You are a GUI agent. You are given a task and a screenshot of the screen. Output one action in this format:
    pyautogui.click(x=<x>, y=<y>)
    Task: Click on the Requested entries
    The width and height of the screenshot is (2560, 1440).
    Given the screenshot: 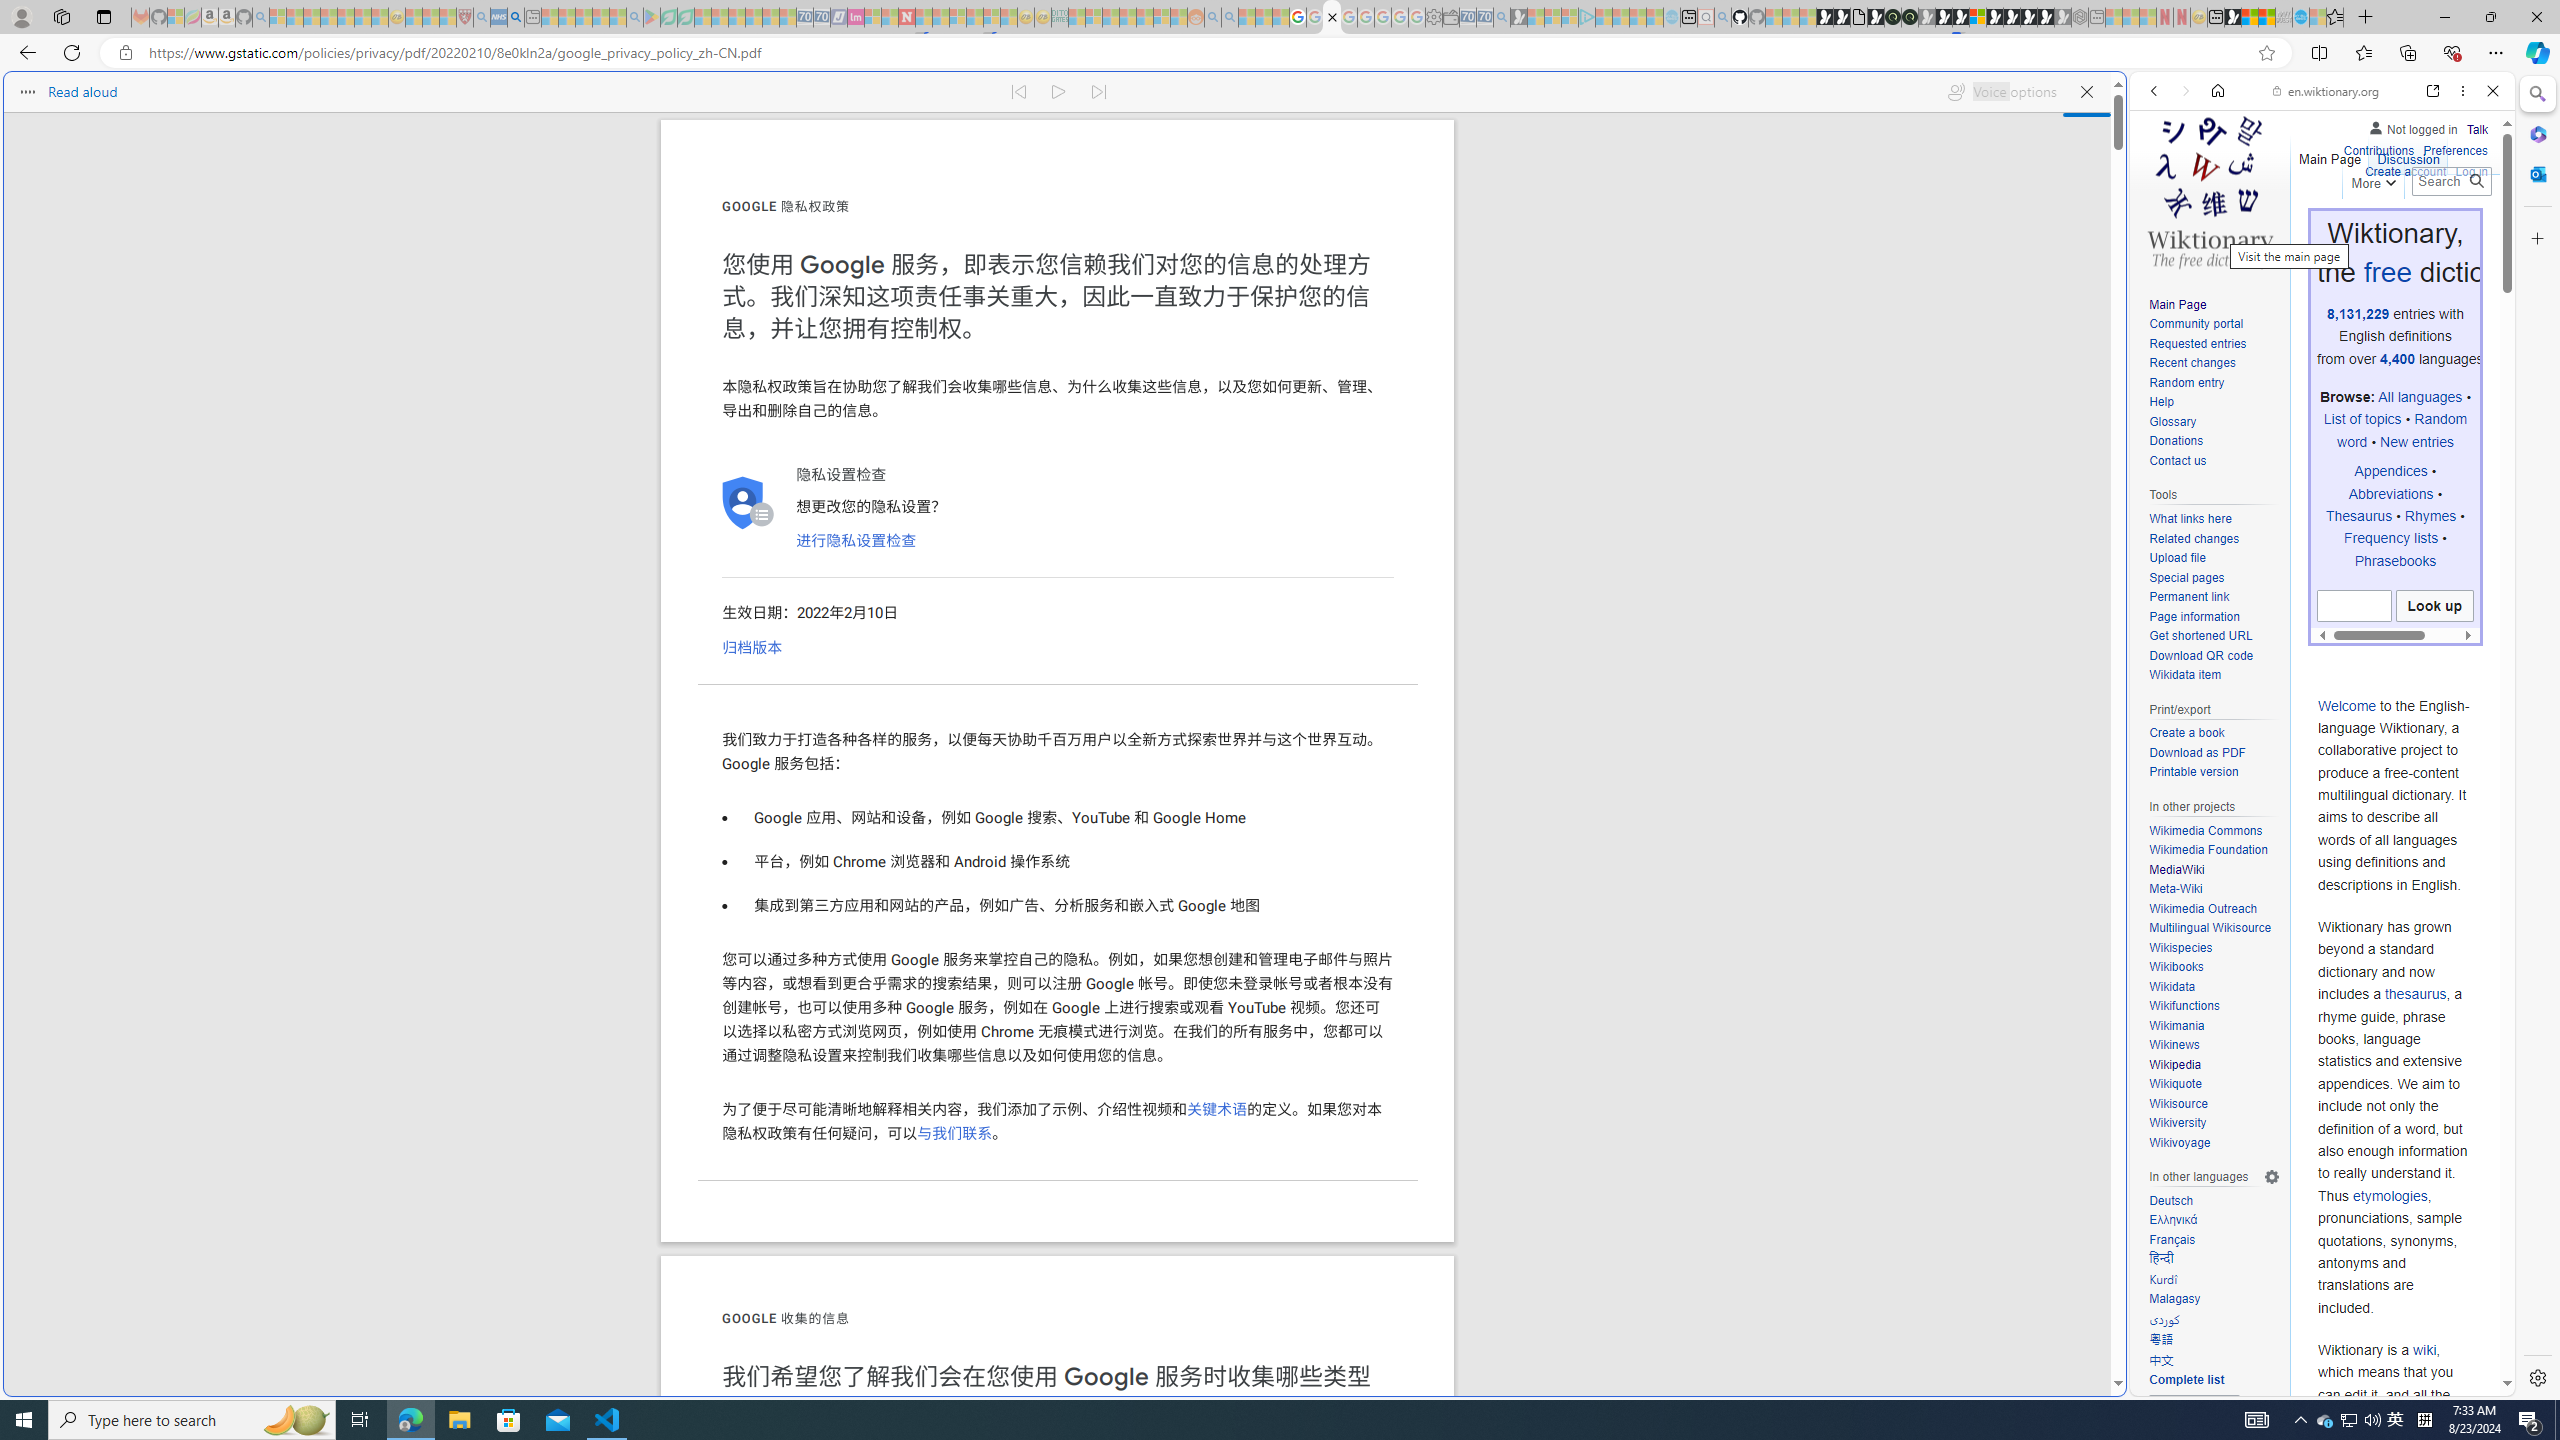 What is the action you would take?
    pyautogui.click(x=2214, y=344)
    